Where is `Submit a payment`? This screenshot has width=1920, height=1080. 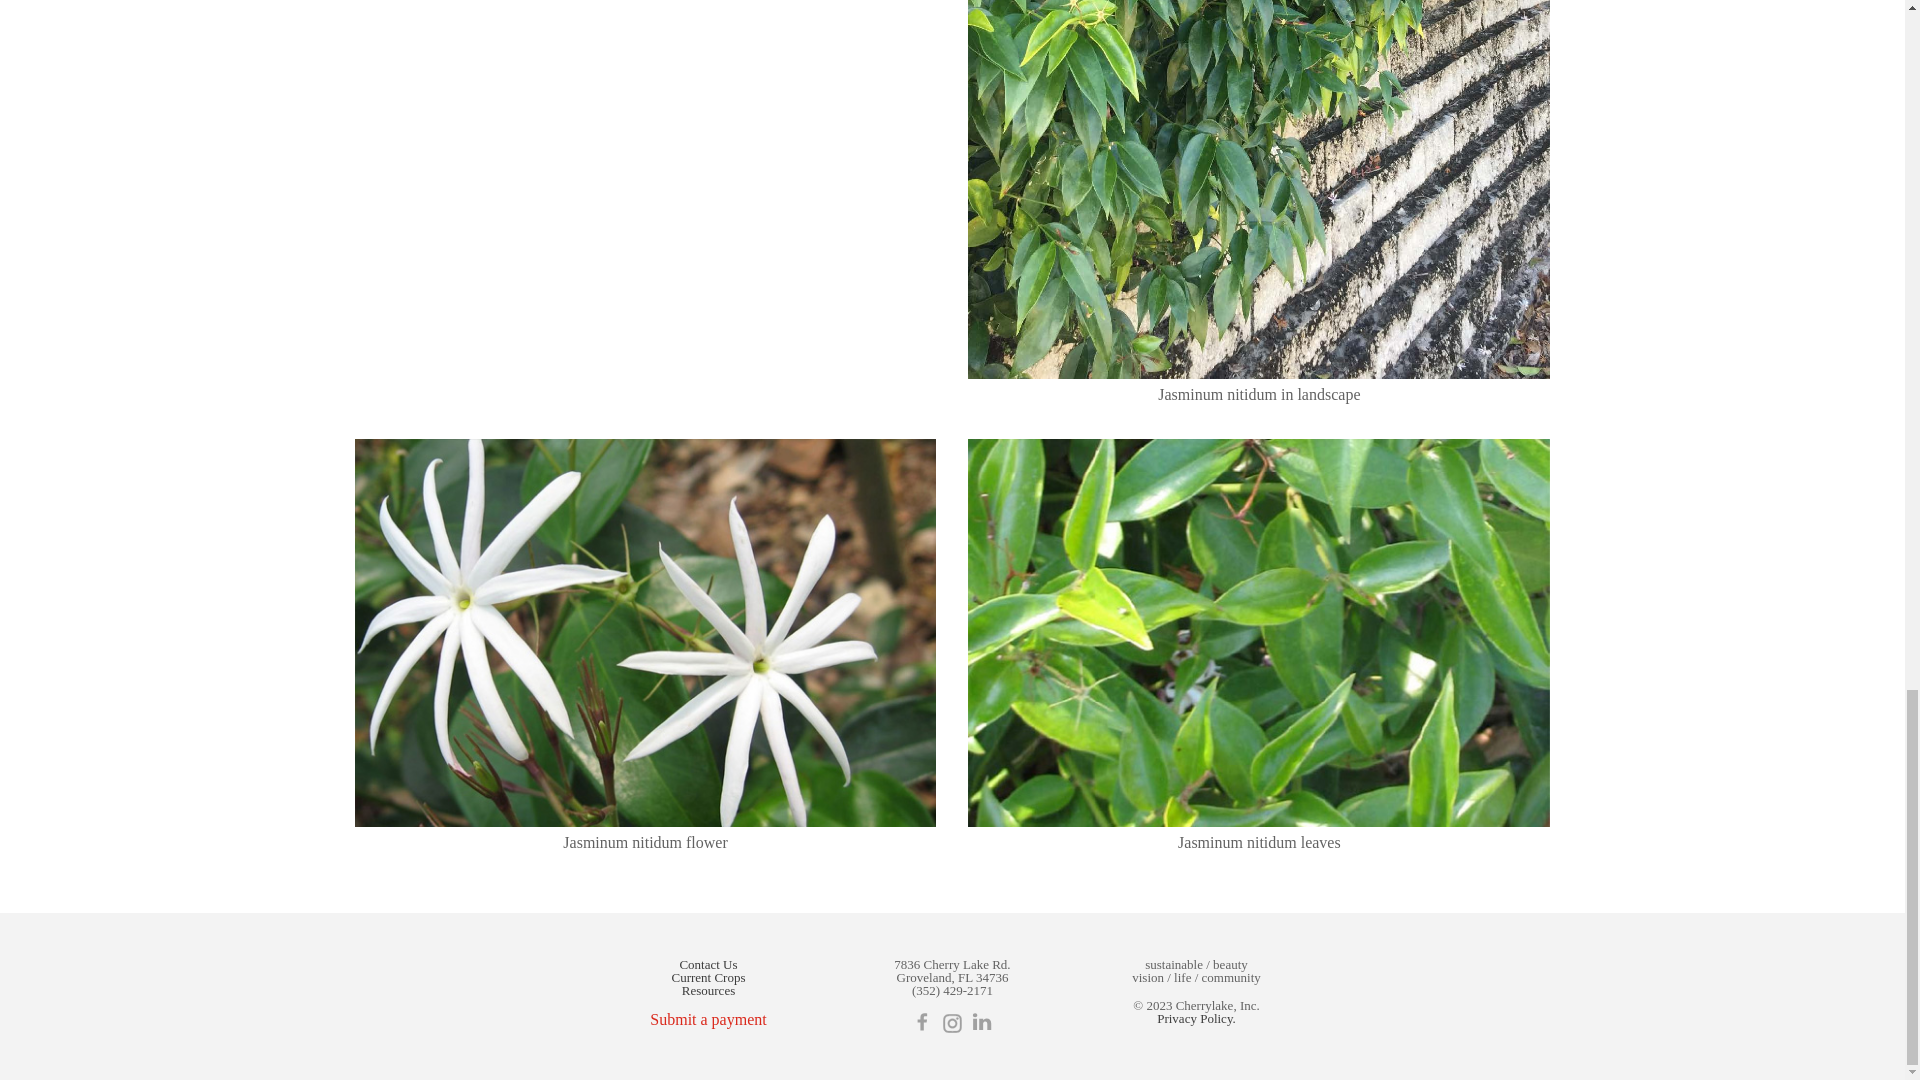
Submit a payment is located at coordinates (708, 1019).